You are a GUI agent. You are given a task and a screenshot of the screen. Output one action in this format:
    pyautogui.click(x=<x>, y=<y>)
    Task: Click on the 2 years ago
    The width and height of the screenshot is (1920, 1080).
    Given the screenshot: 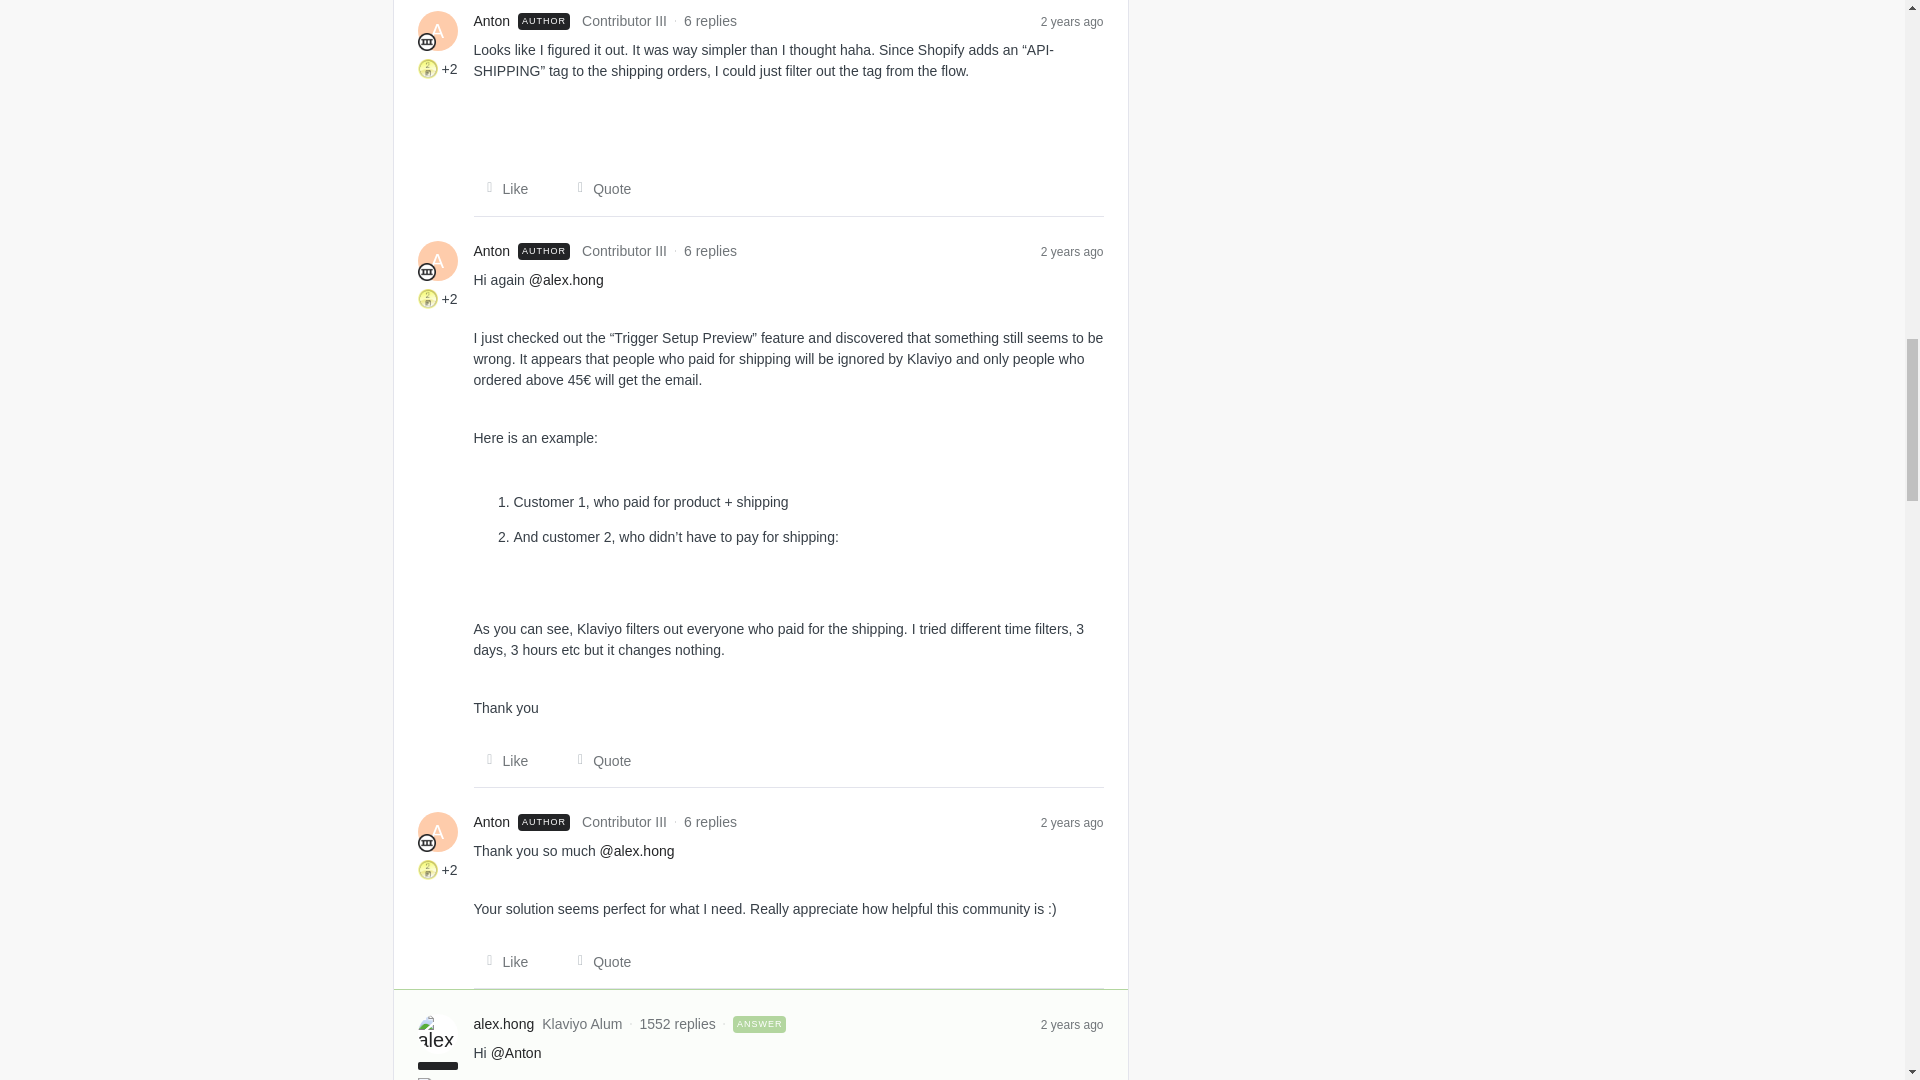 What is the action you would take?
    pyautogui.click(x=1072, y=250)
    